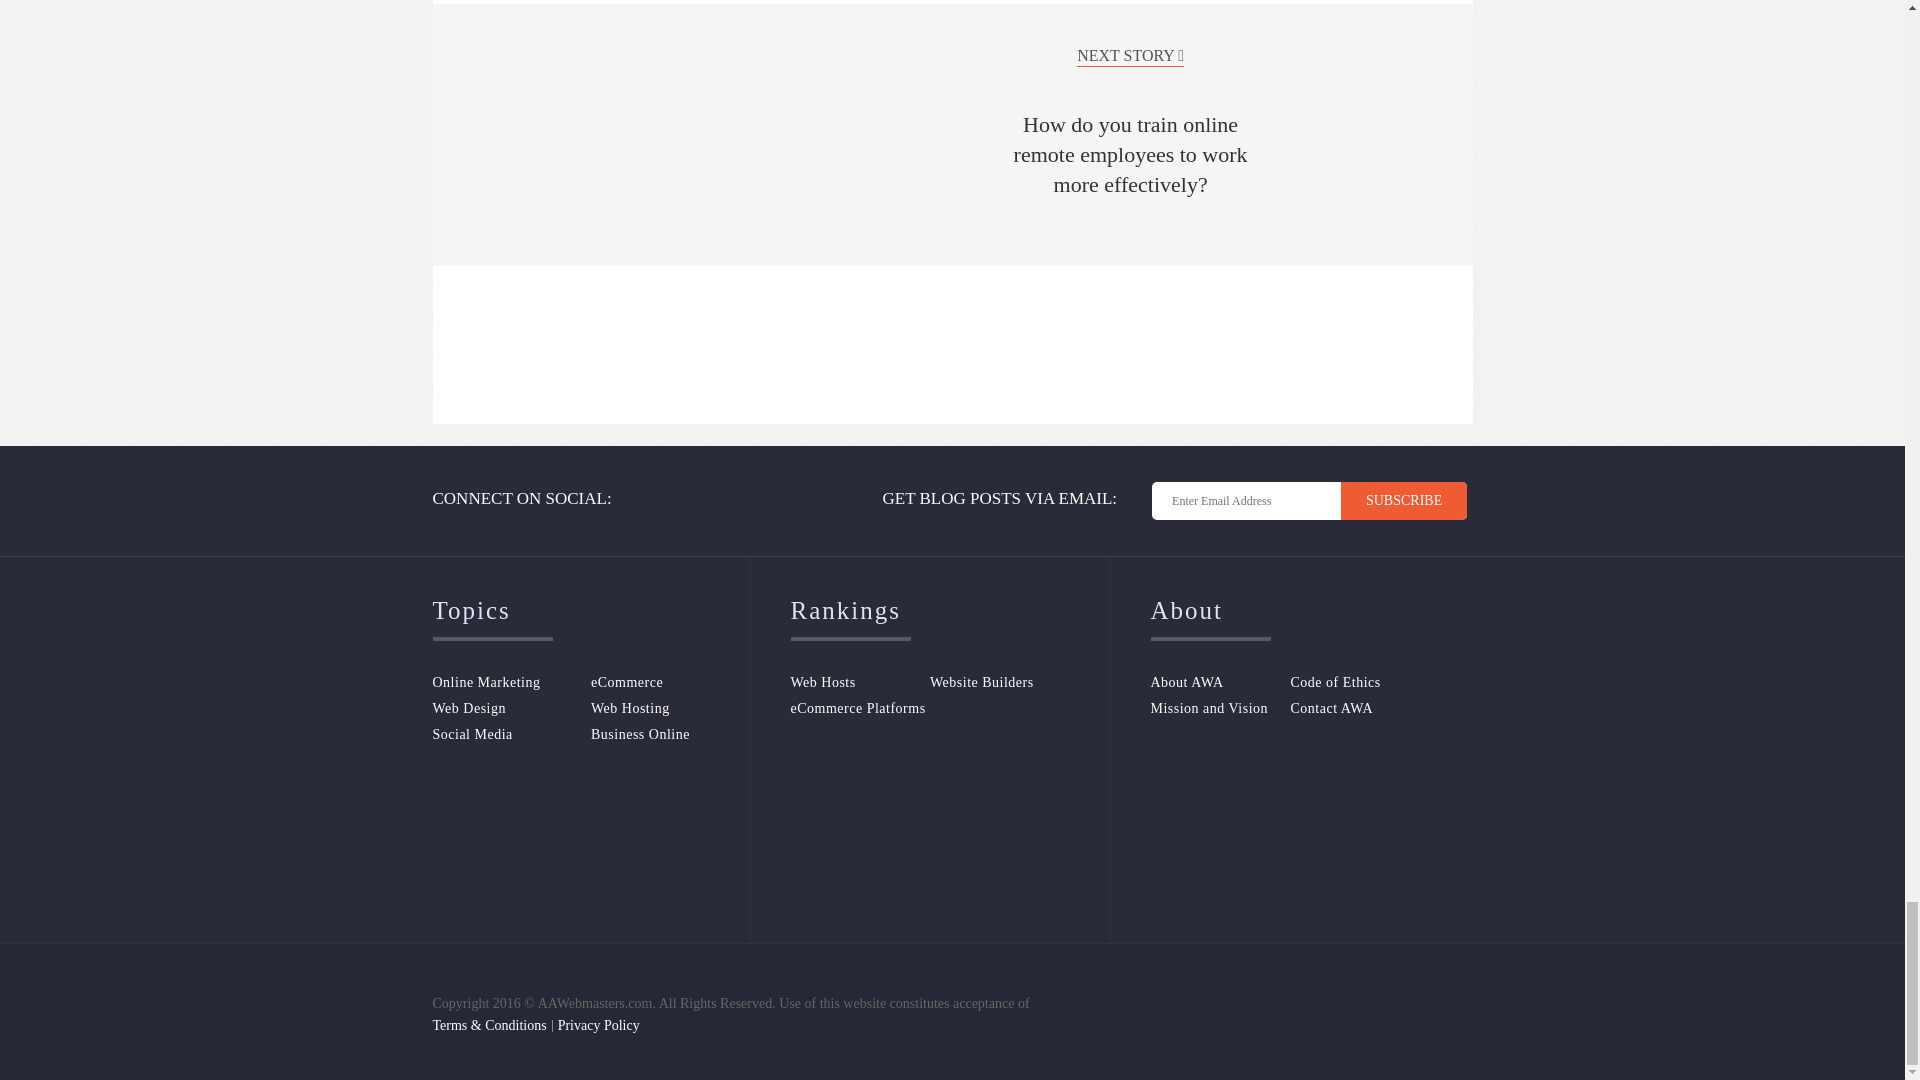  What do you see at coordinates (859, 682) in the screenshot?
I see `Best Web Hosts` at bounding box center [859, 682].